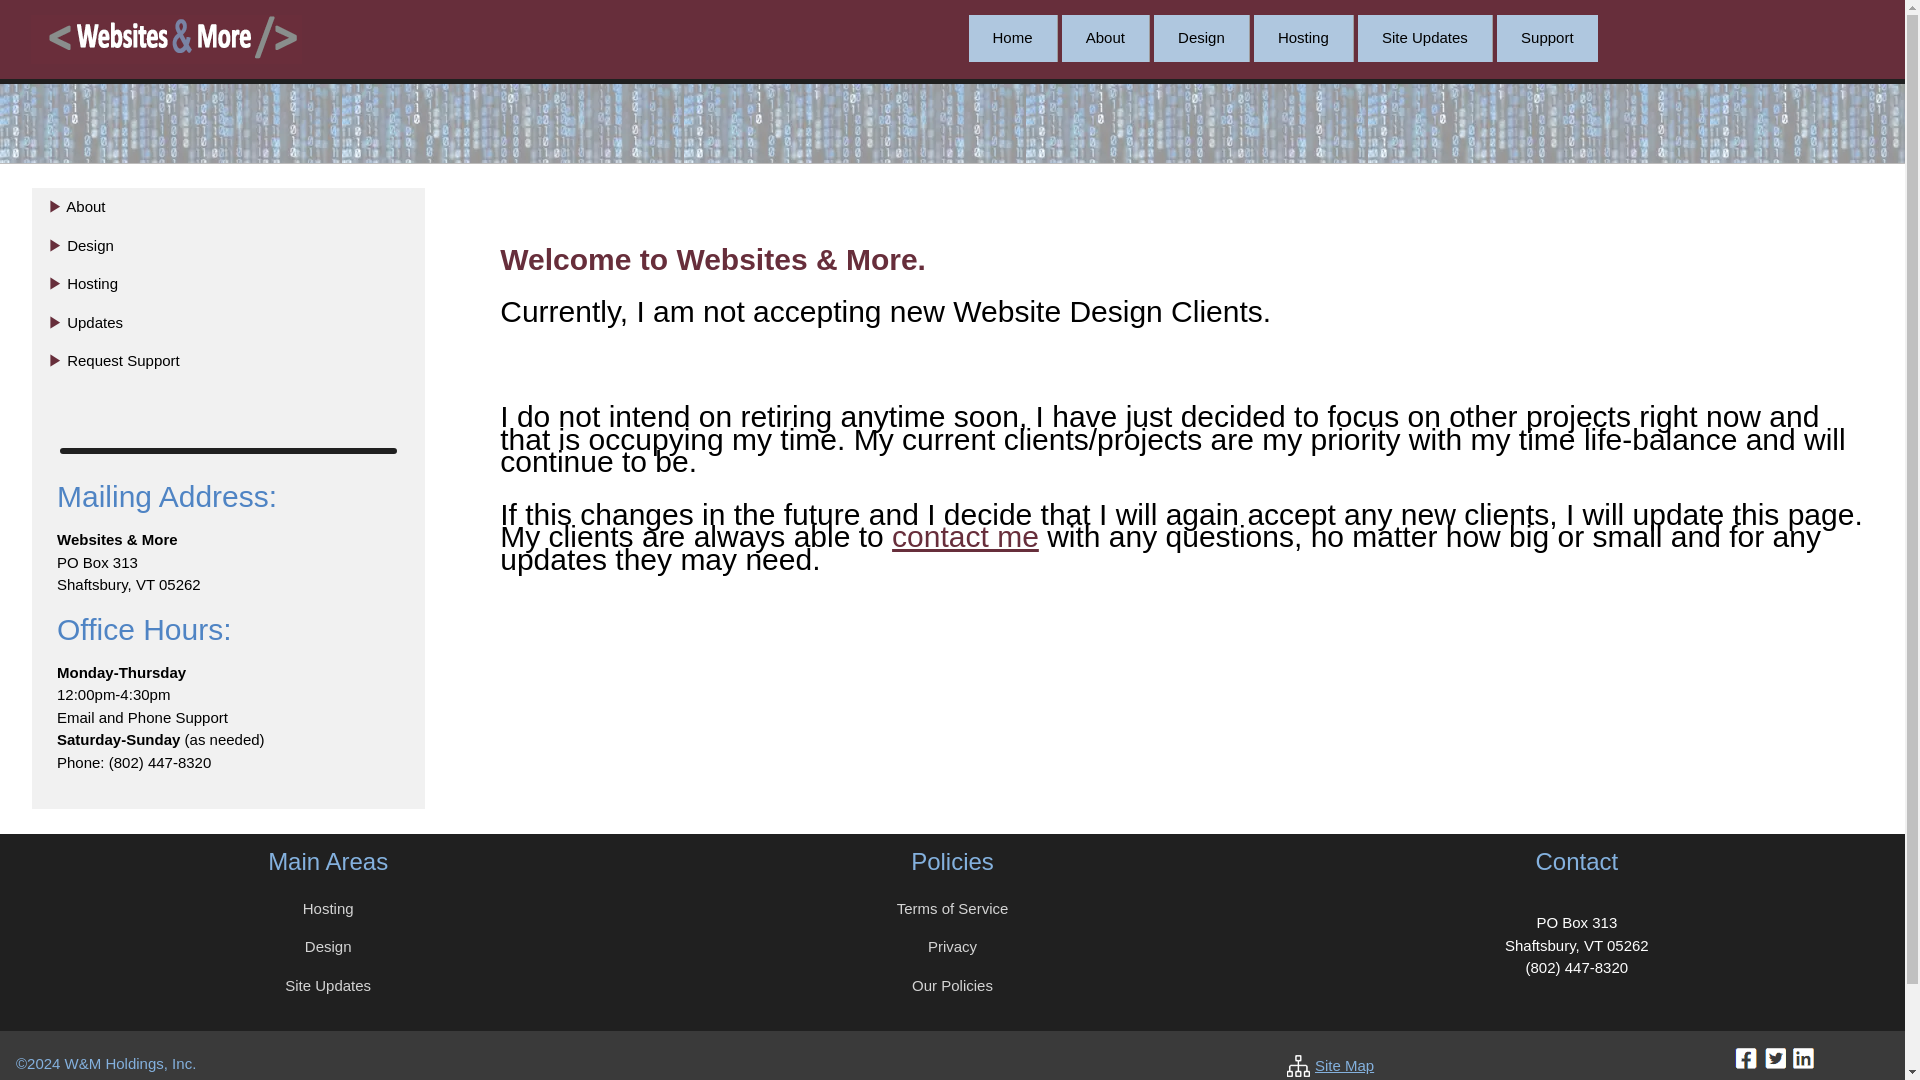  What do you see at coordinates (952, 946) in the screenshot?
I see `Privacy` at bounding box center [952, 946].